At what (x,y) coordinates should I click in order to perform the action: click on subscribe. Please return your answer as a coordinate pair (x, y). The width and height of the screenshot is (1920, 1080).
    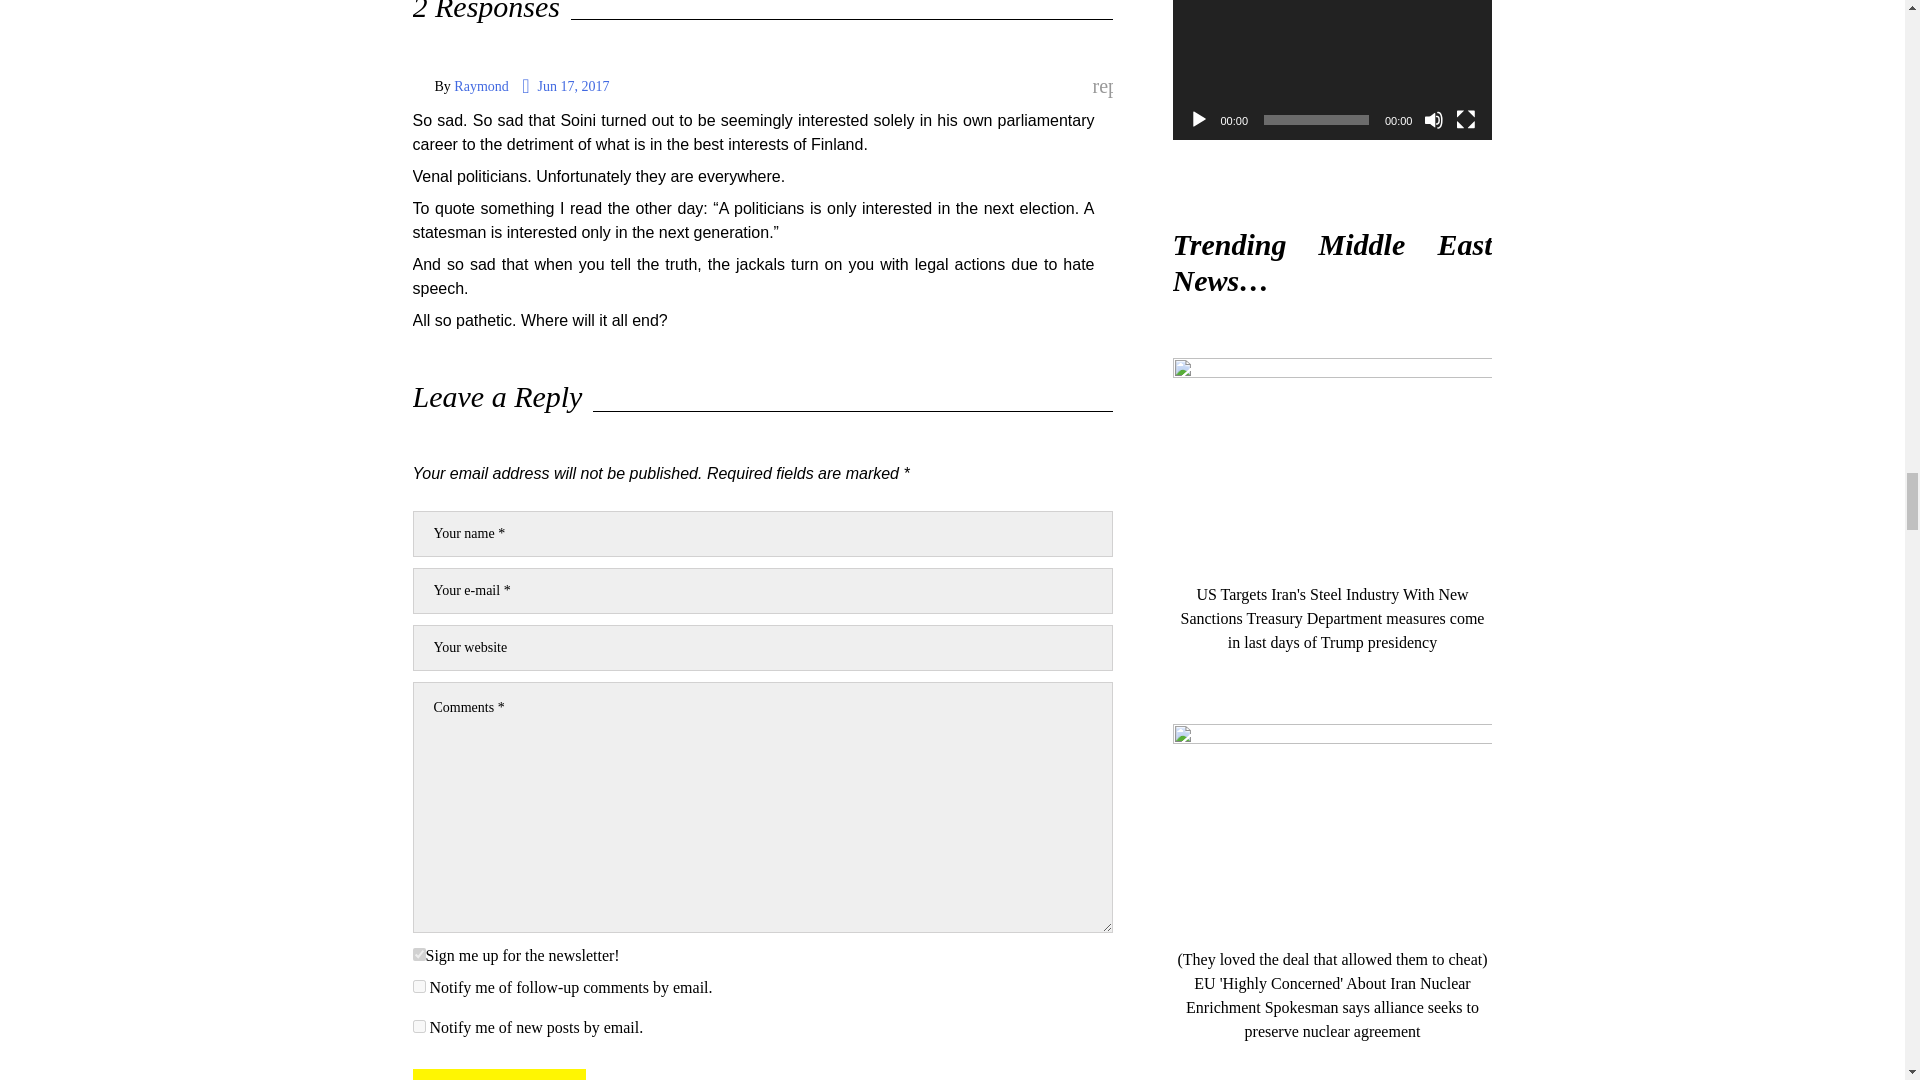
    Looking at the image, I should click on (418, 986).